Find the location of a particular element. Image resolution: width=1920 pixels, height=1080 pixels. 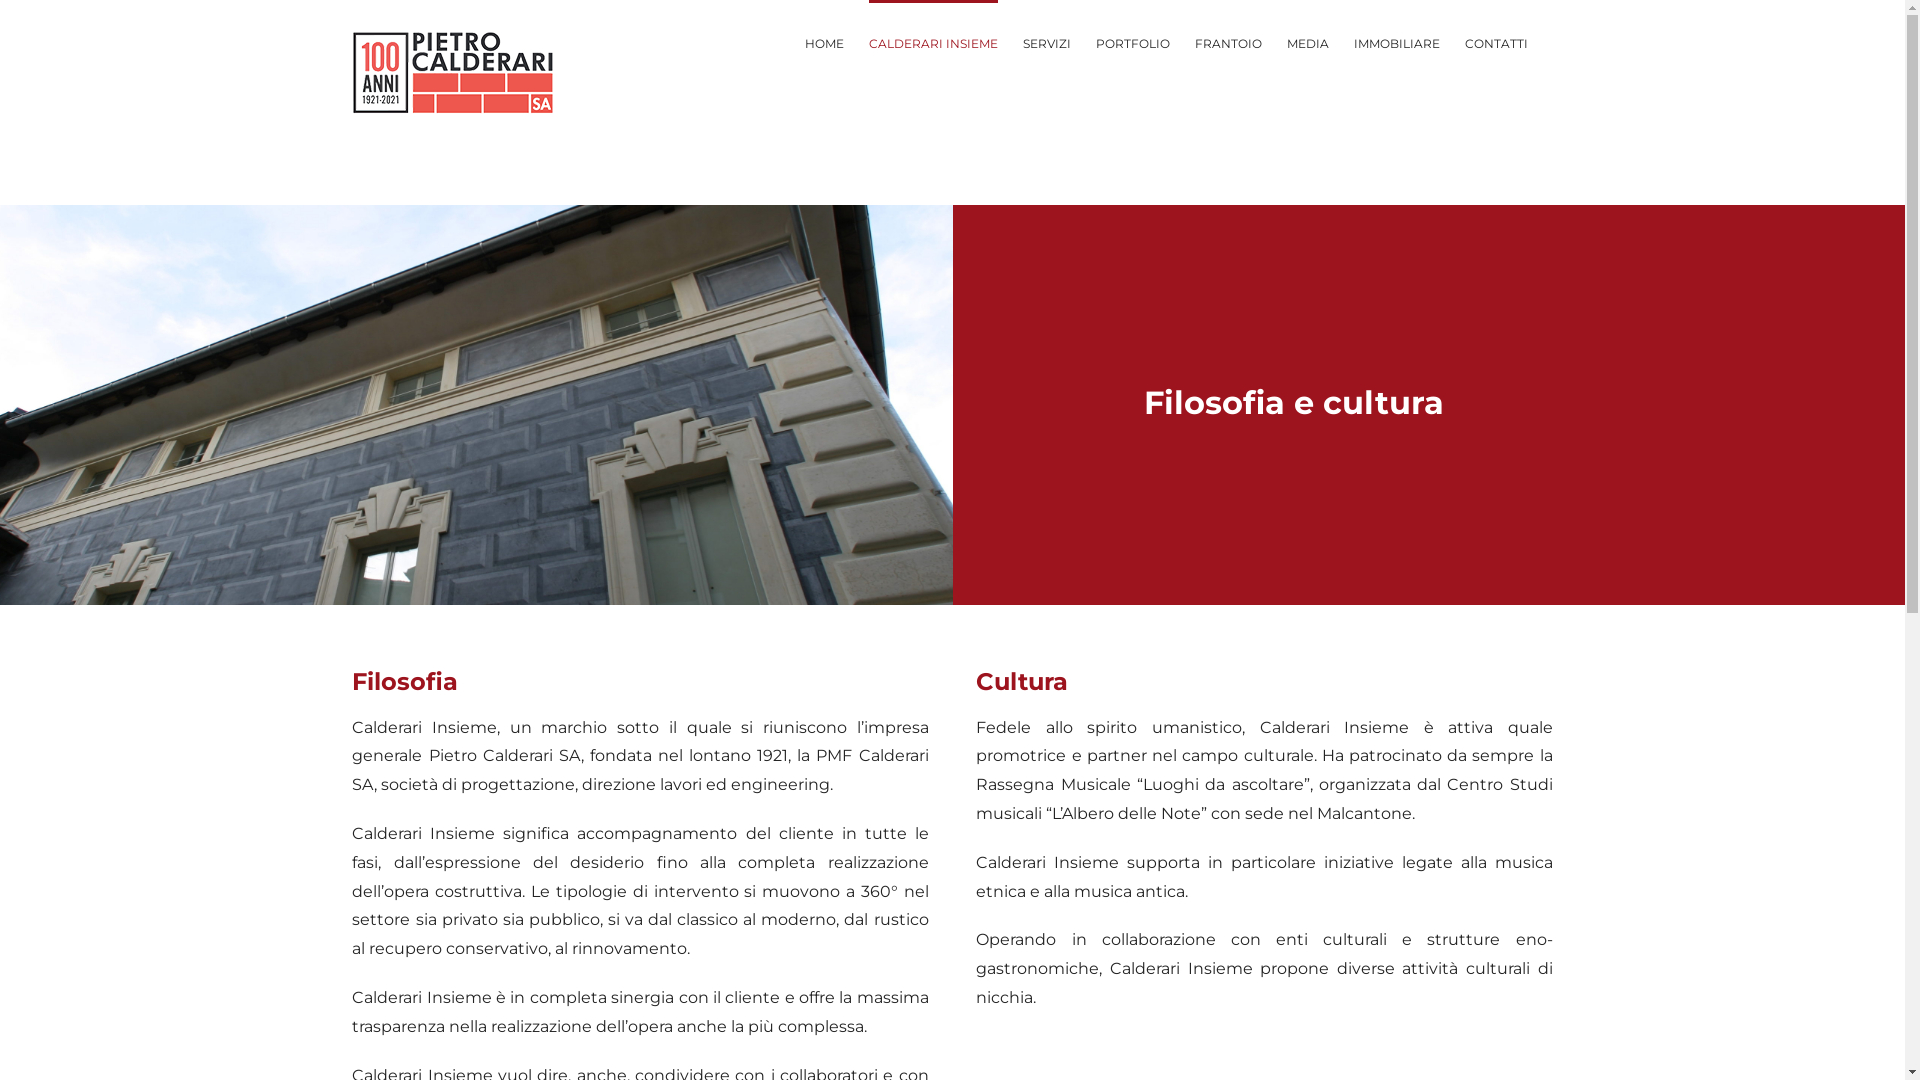

FRANTOIO is located at coordinates (1228, 42).